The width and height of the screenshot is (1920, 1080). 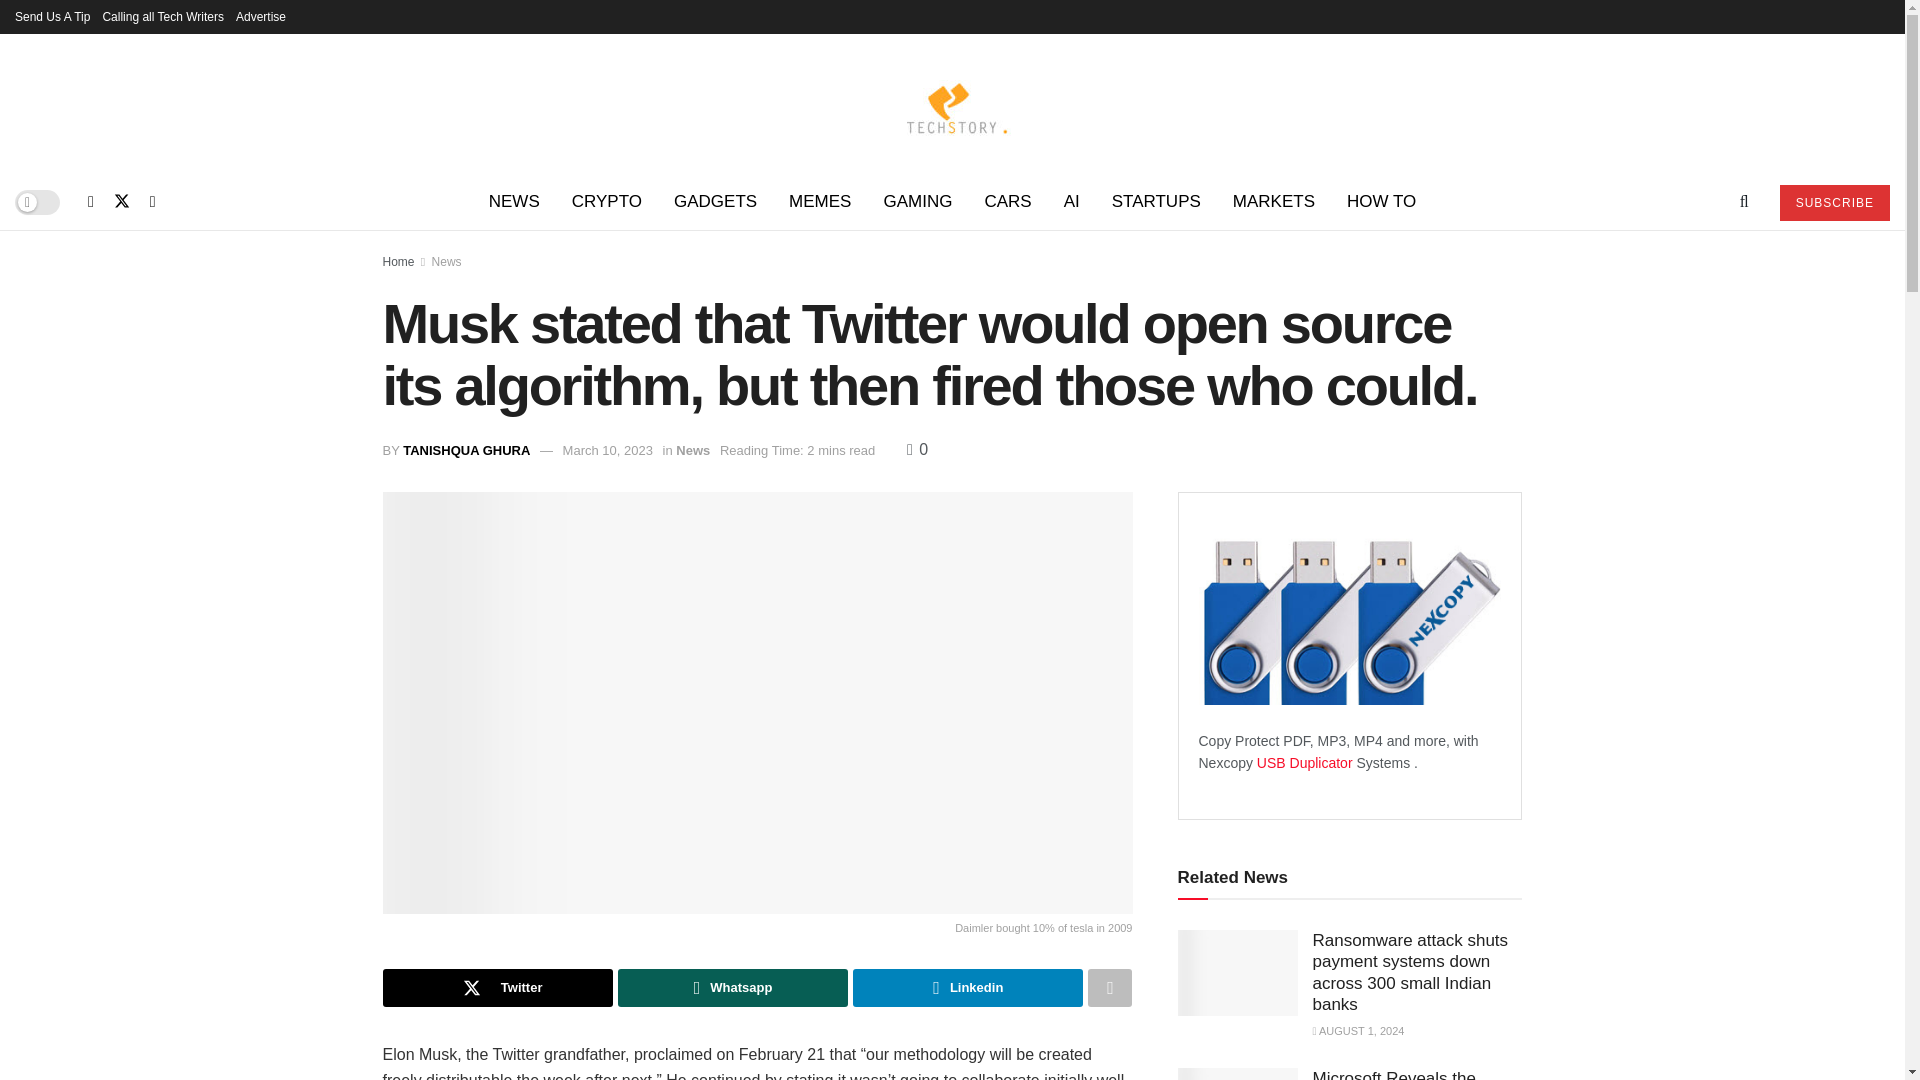 What do you see at coordinates (917, 202) in the screenshot?
I see `GAMING` at bounding box center [917, 202].